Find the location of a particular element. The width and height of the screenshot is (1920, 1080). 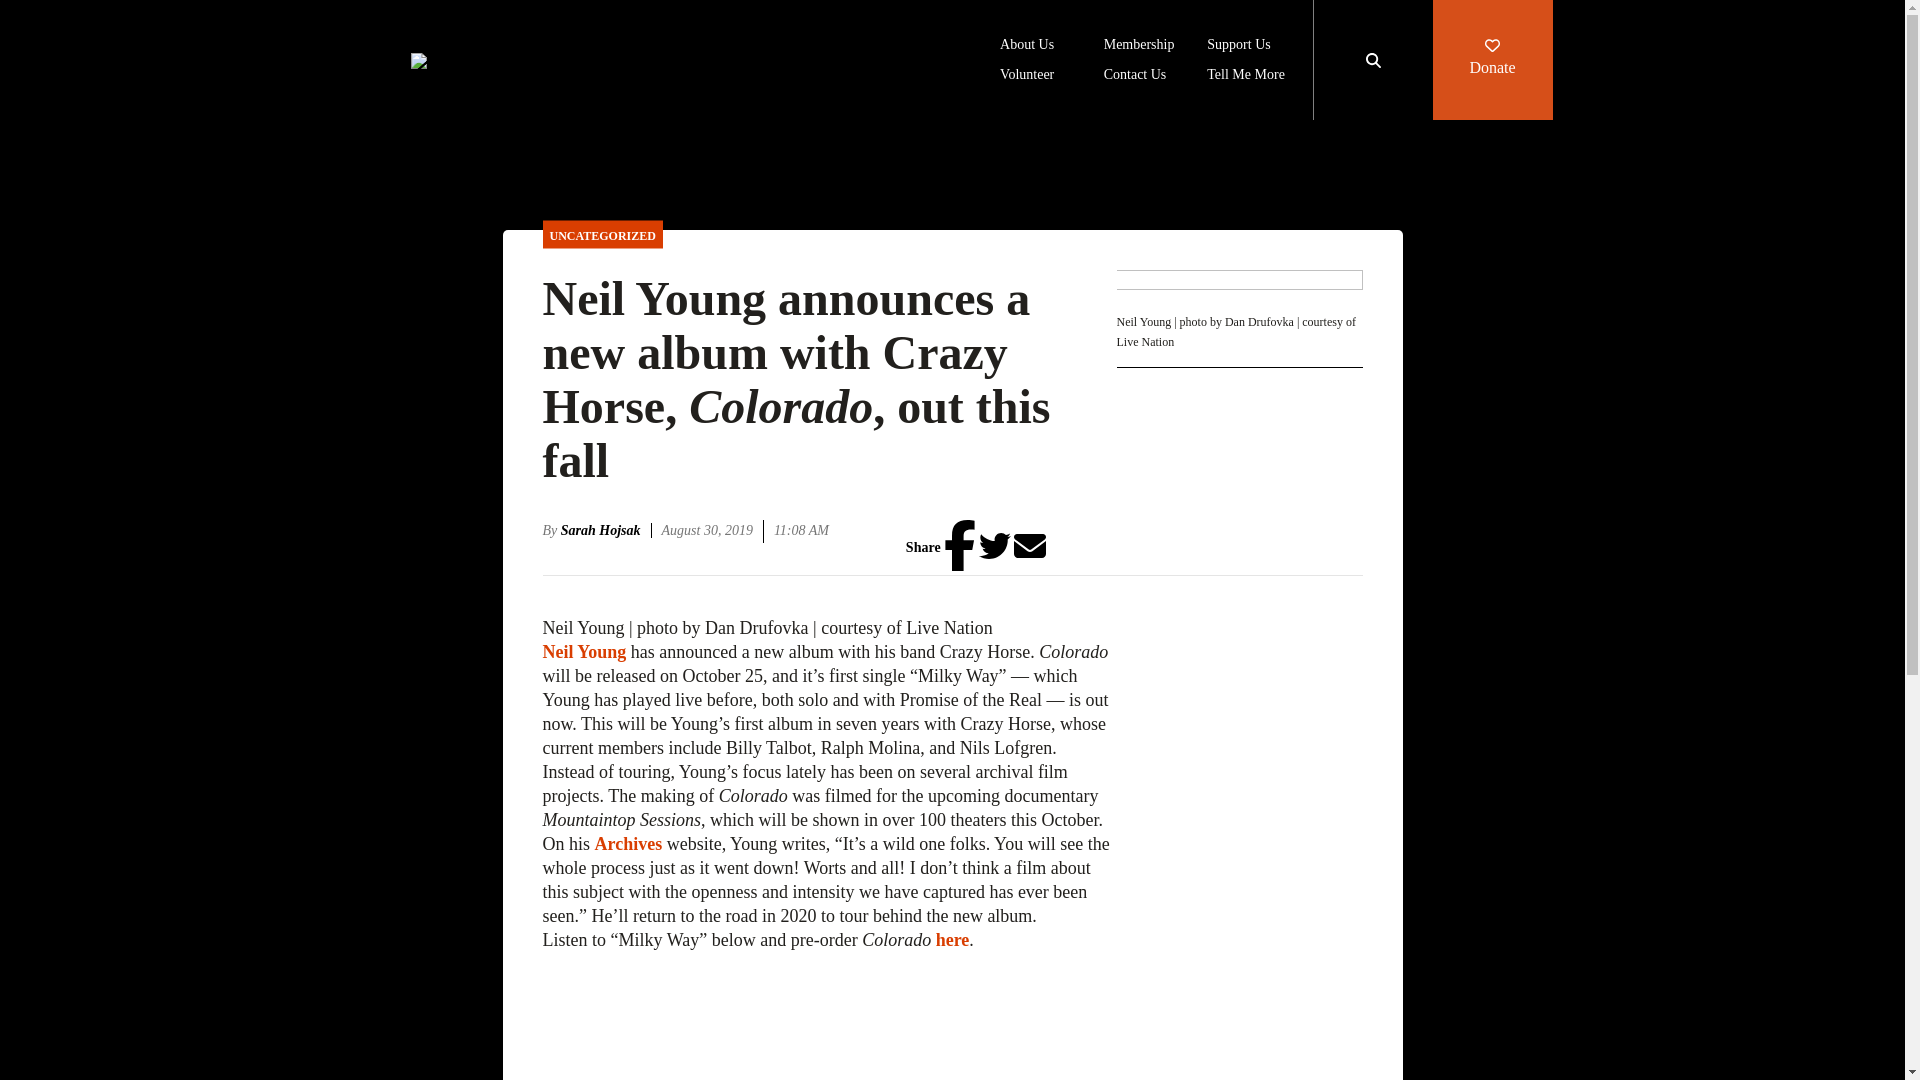

Tell Me More is located at coordinates (1246, 76).